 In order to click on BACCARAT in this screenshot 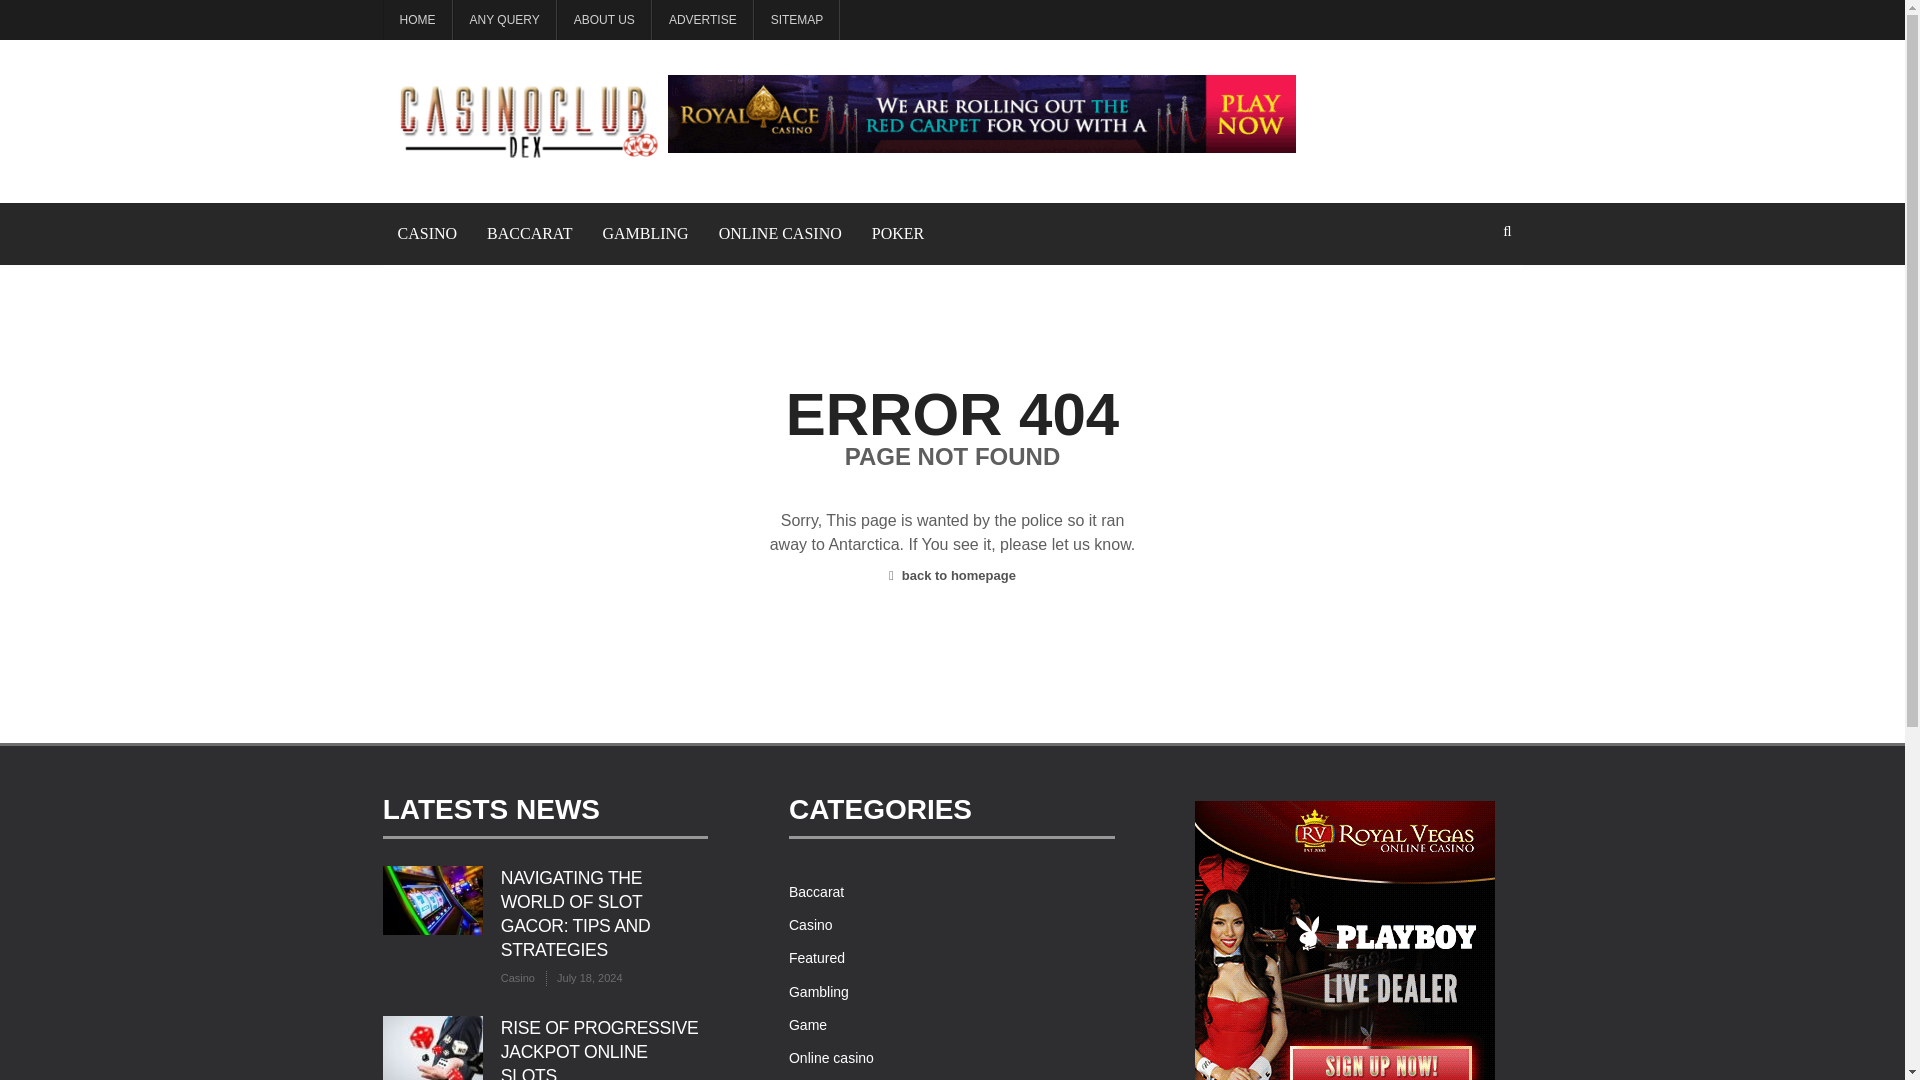, I will do `click(530, 234)`.